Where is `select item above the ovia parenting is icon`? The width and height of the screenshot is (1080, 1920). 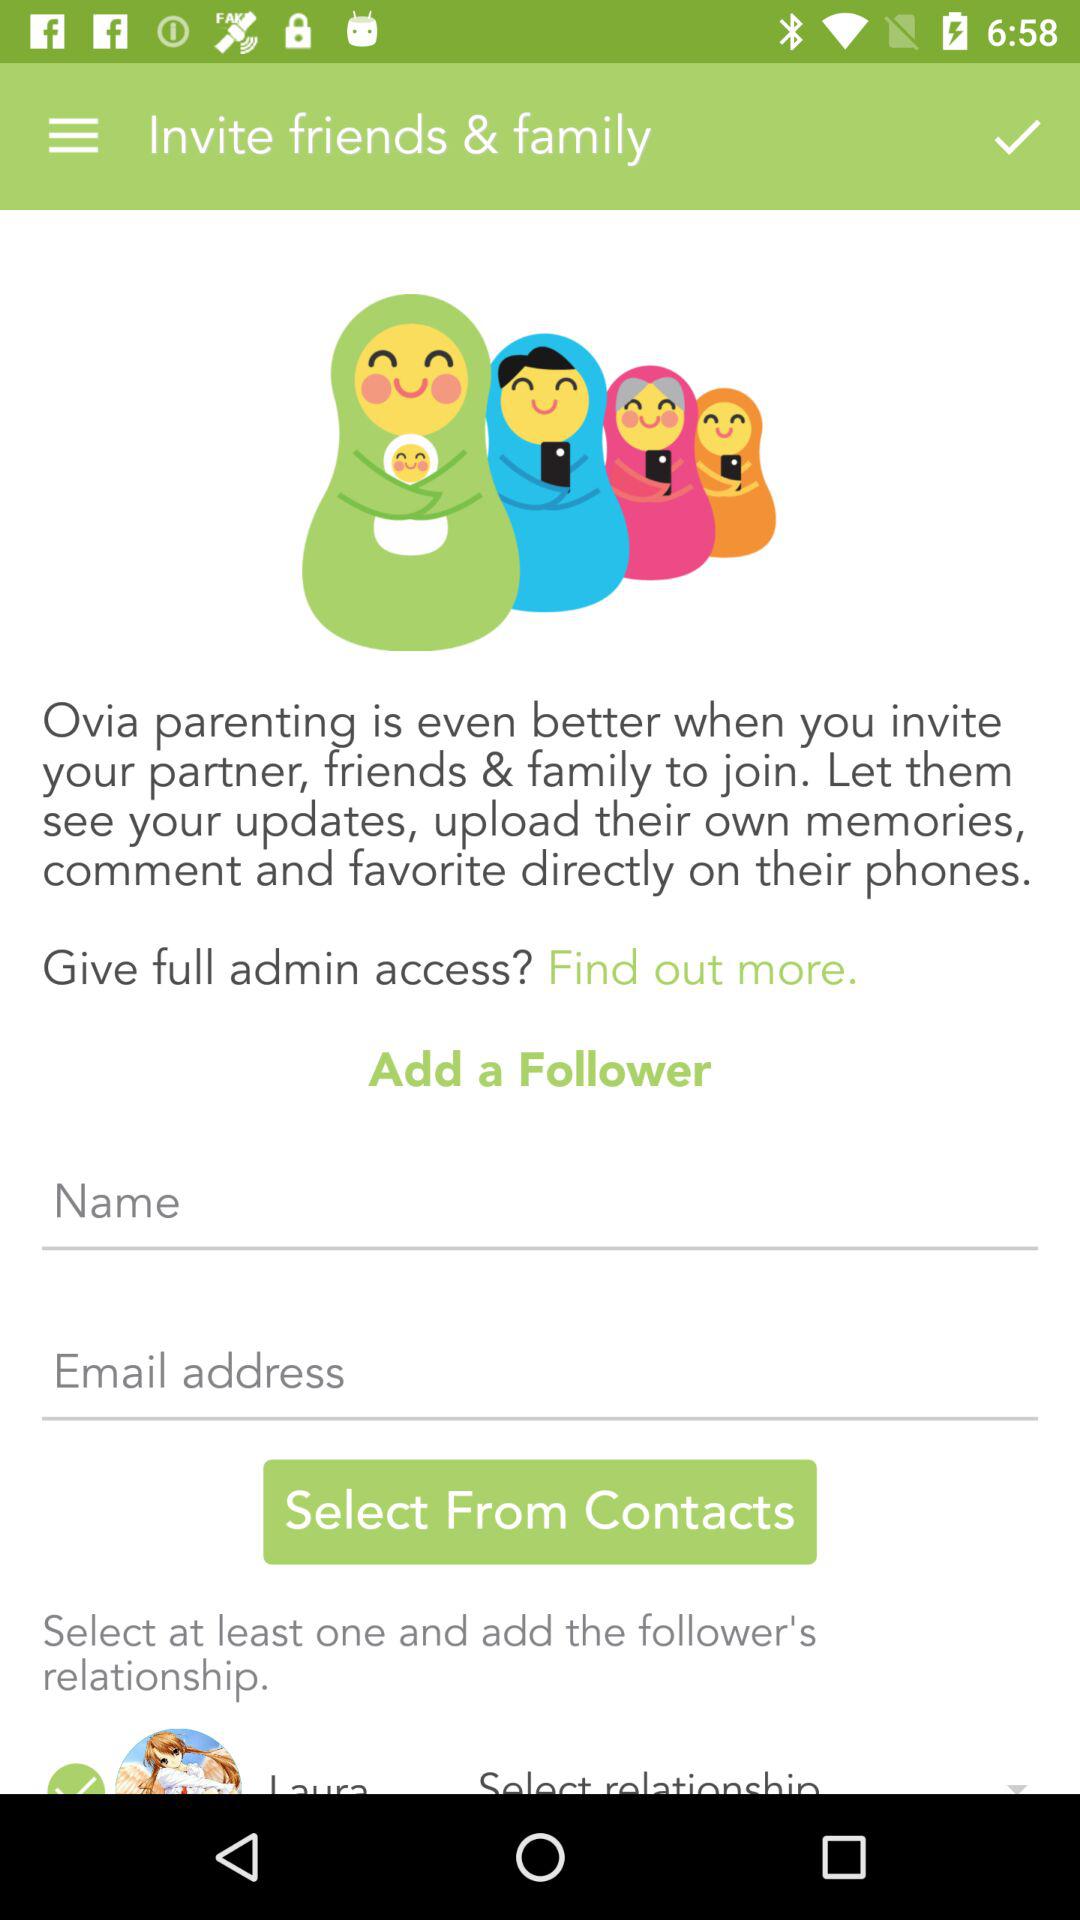 select item above the ovia parenting is icon is located at coordinates (73, 136).